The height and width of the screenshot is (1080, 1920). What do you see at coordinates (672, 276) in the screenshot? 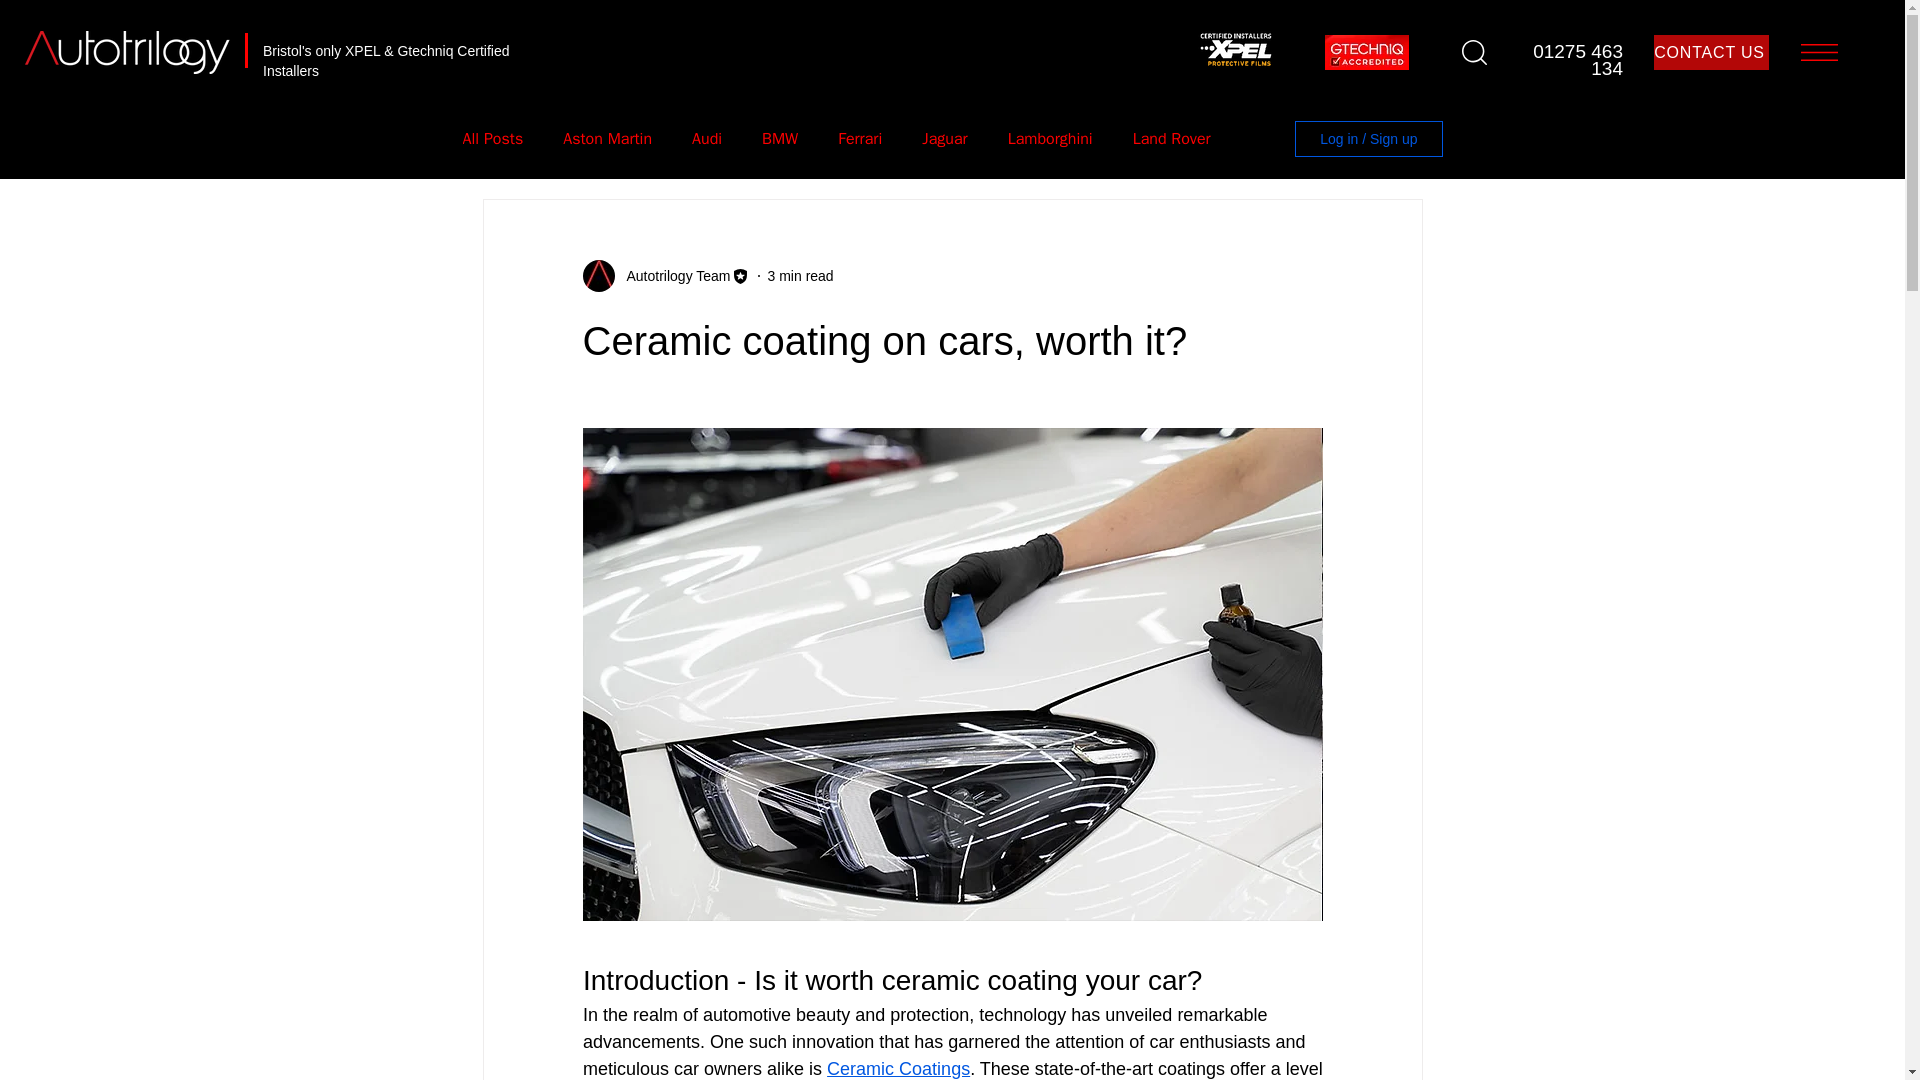
I see `Autotrilogy Team` at bounding box center [672, 276].